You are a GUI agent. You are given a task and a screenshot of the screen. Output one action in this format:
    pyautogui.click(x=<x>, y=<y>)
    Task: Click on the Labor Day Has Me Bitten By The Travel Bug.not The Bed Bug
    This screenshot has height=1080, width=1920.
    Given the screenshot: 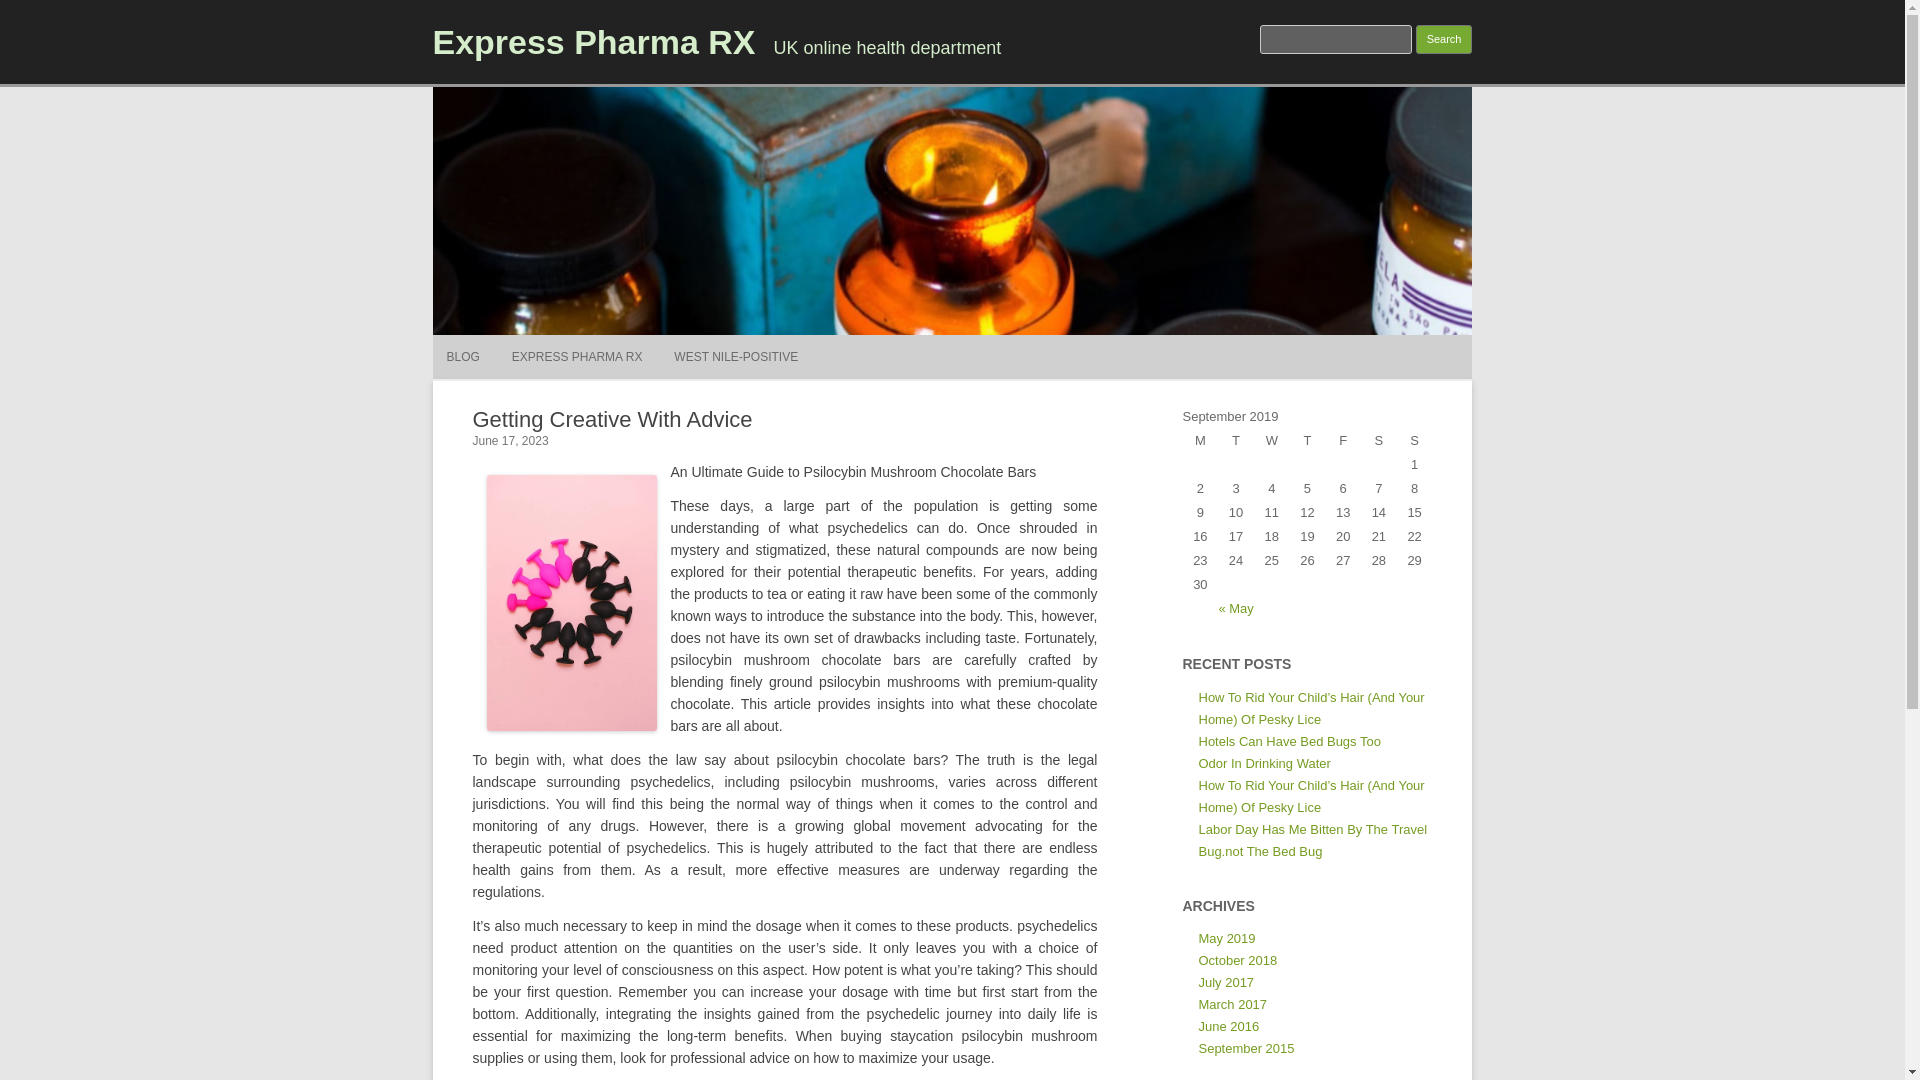 What is the action you would take?
    pyautogui.click(x=1312, y=840)
    